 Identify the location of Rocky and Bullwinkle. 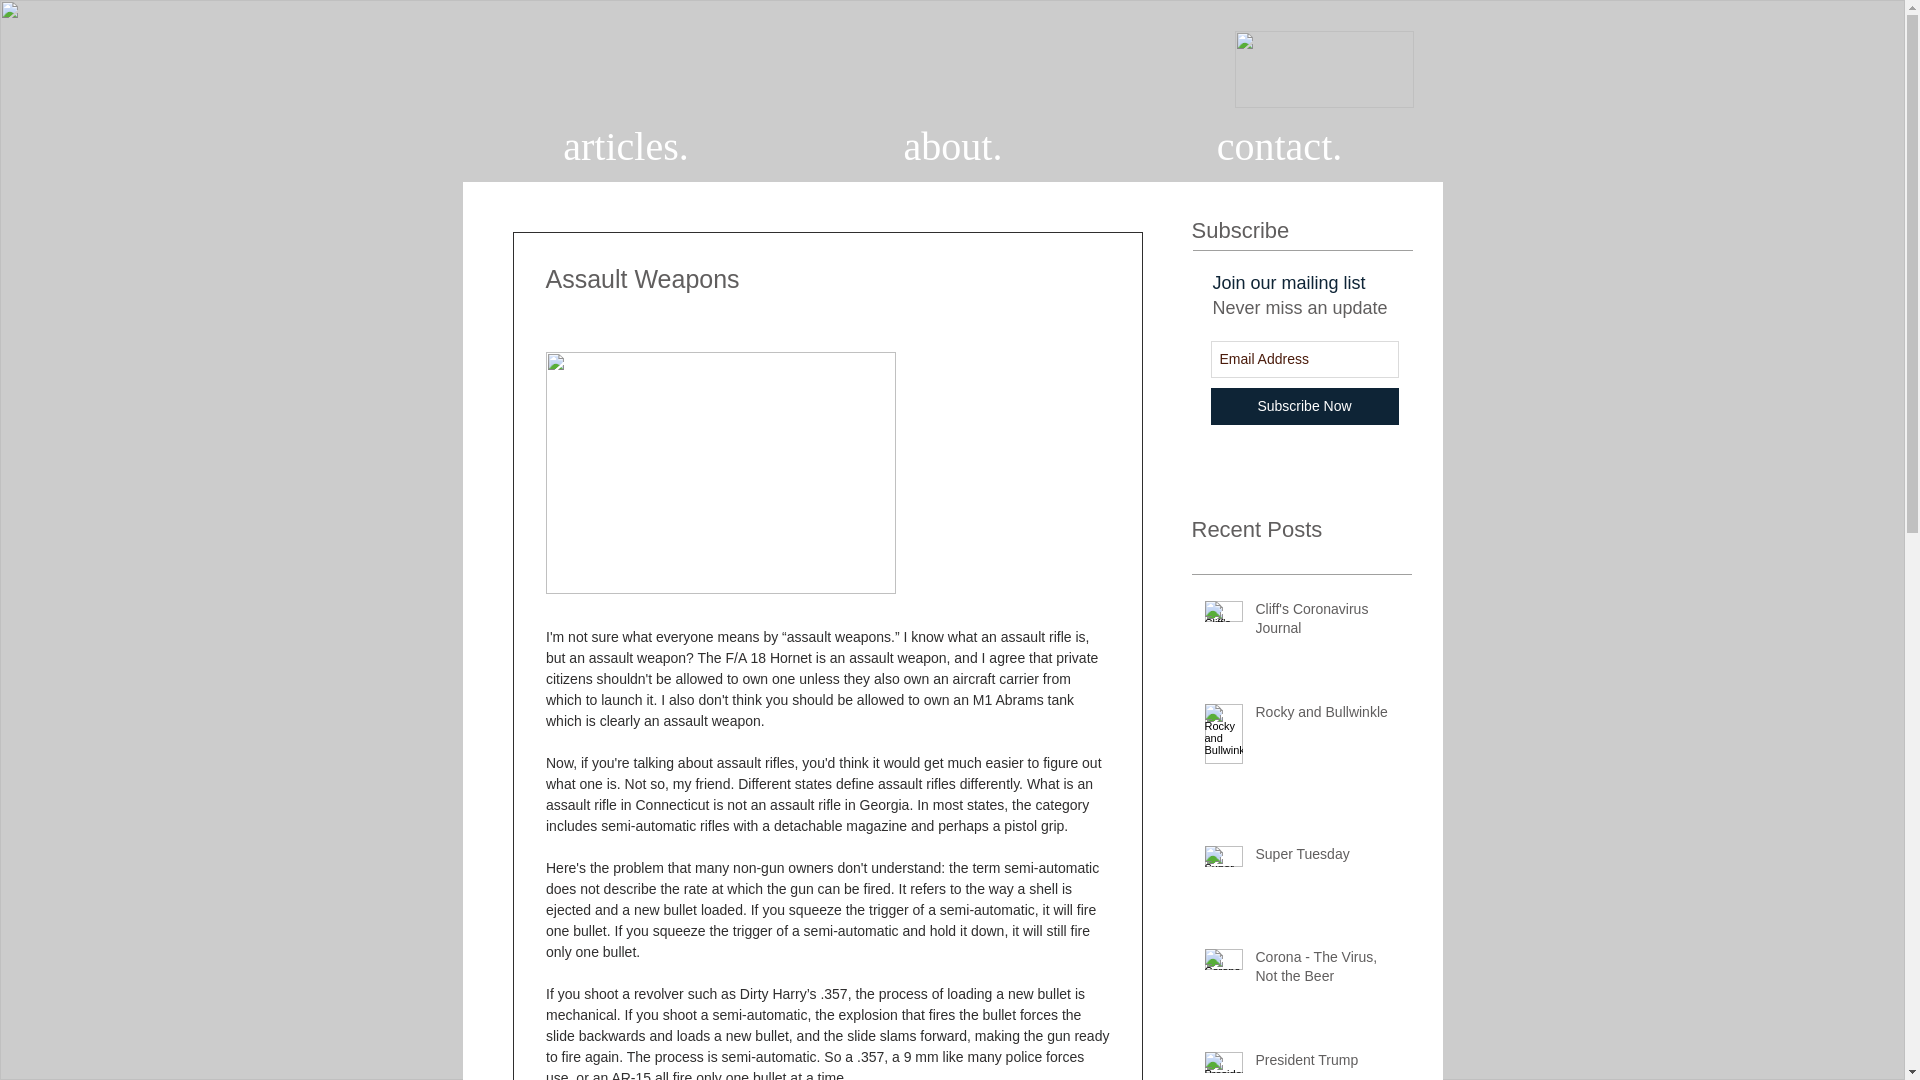
(1327, 717).